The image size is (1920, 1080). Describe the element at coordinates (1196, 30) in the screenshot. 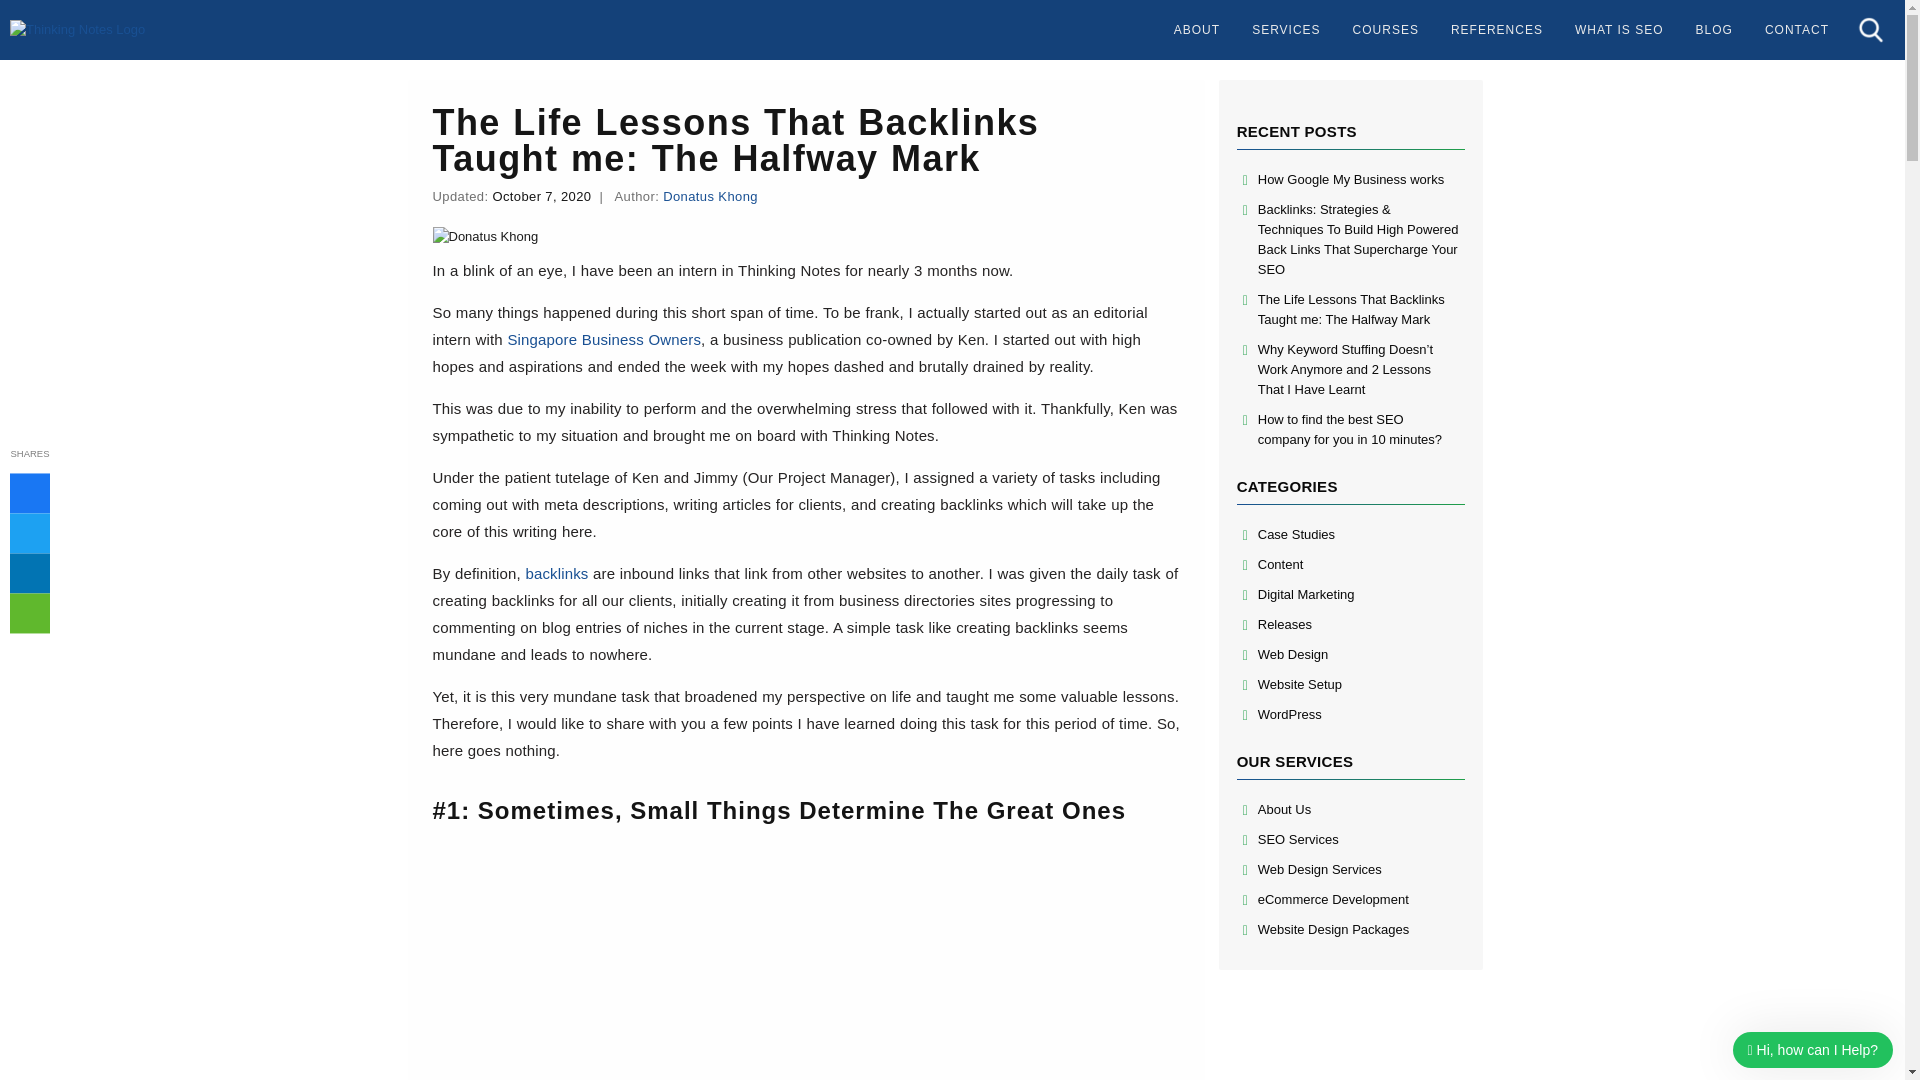

I see `ABOUT` at that location.